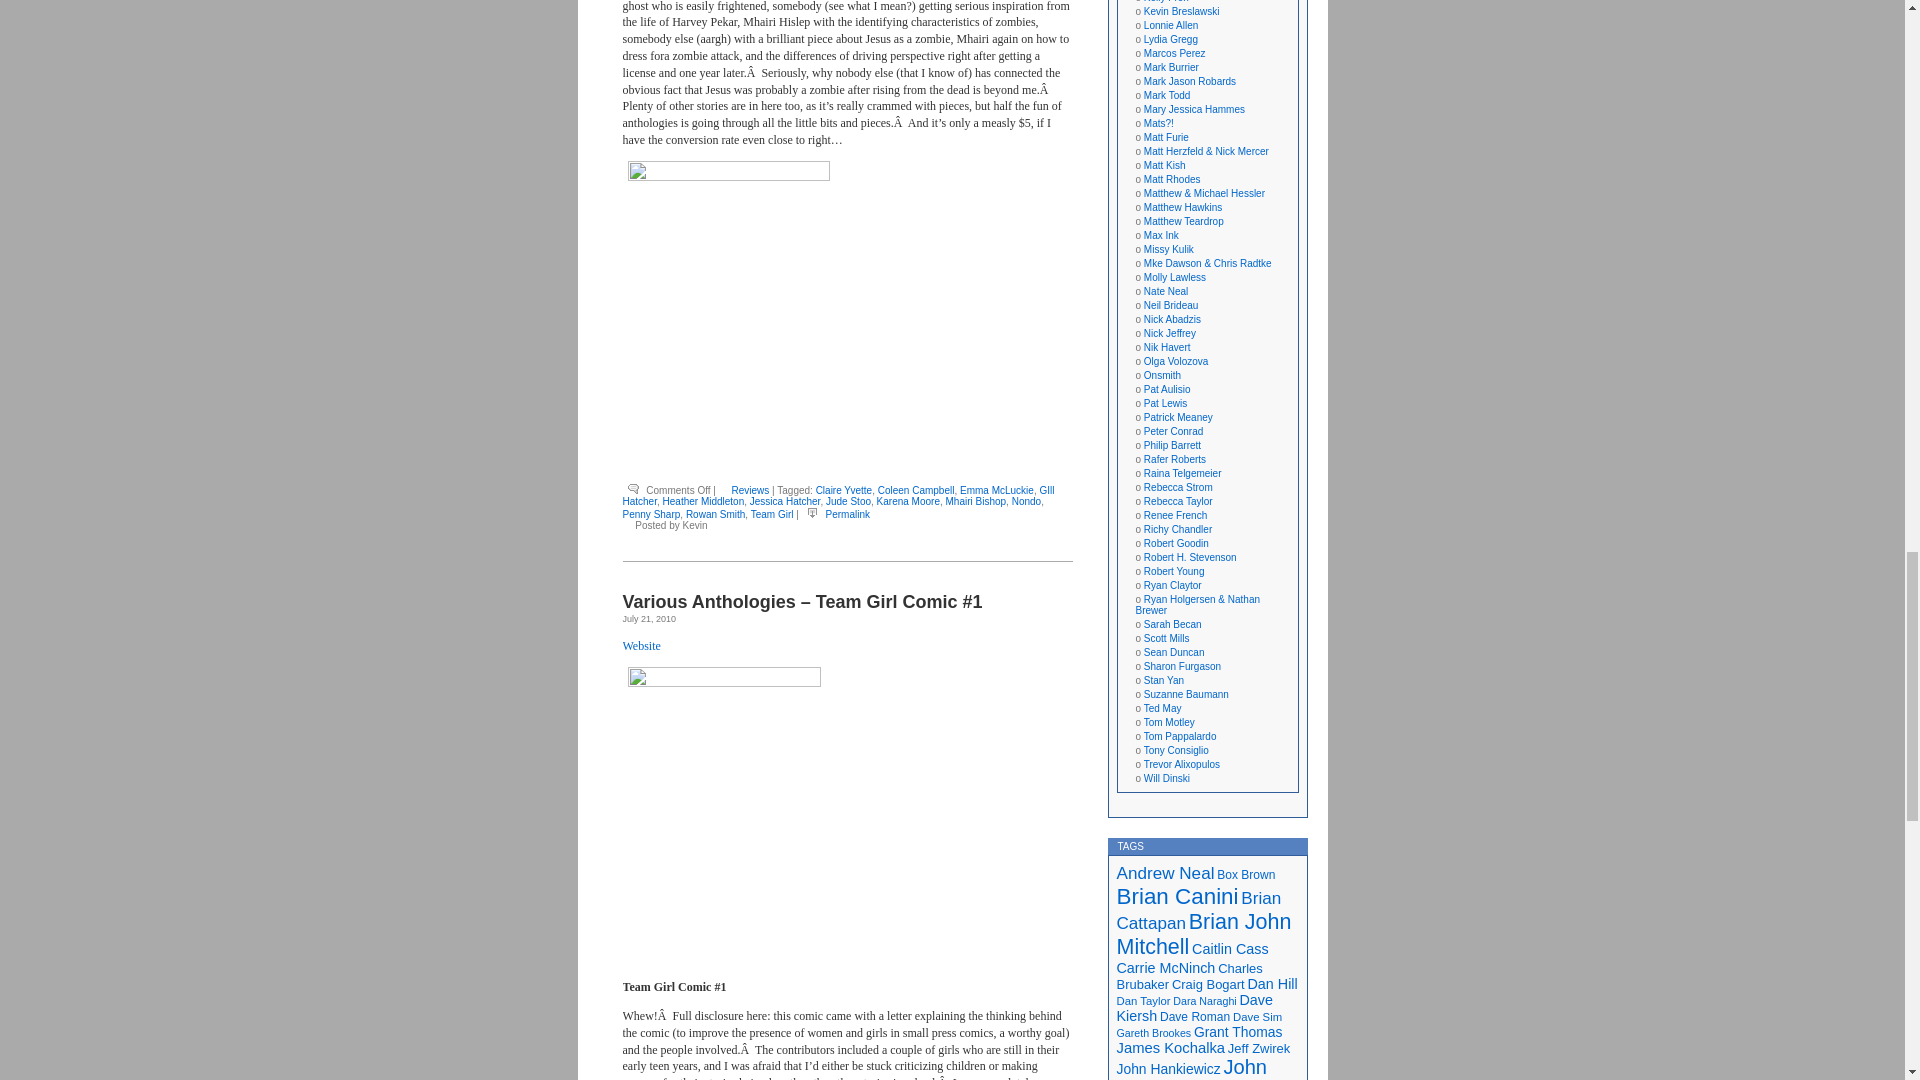  I want to click on Reviews, so click(750, 490).